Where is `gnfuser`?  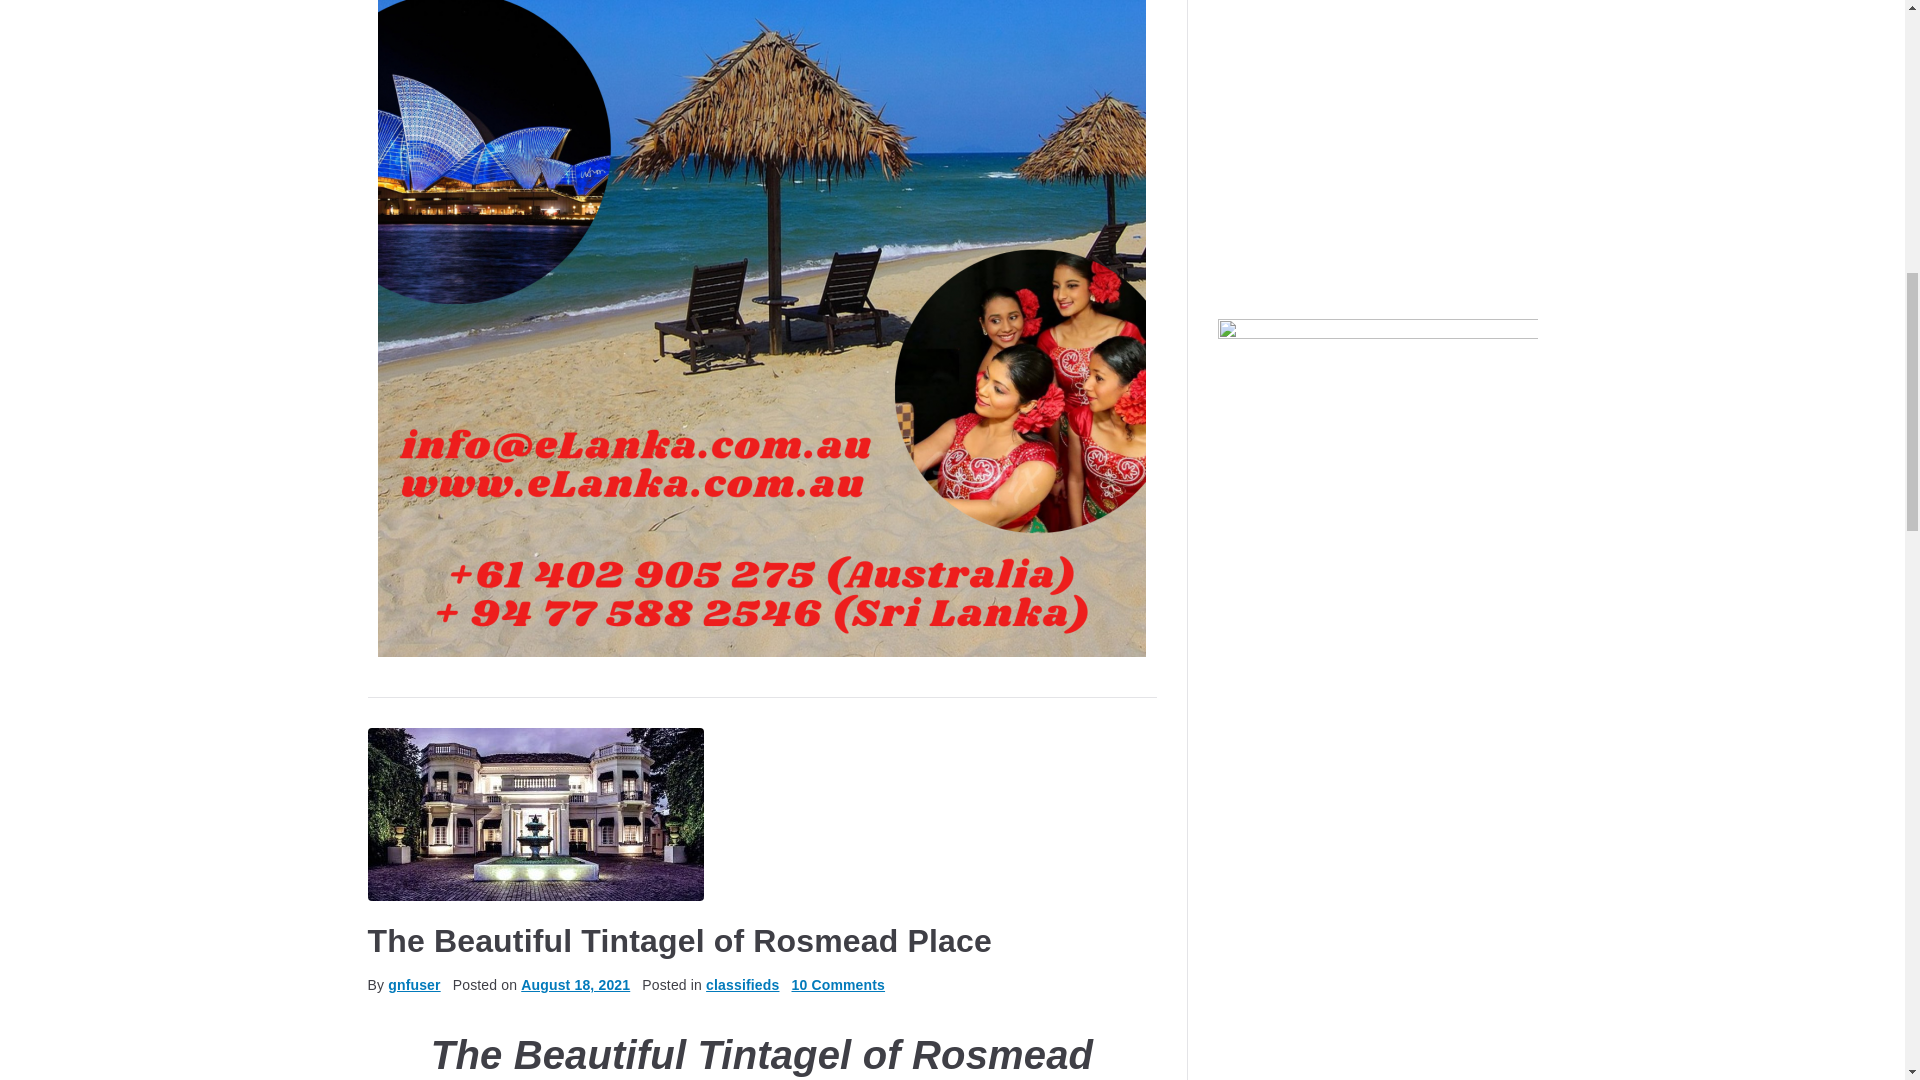
gnfuser is located at coordinates (413, 984).